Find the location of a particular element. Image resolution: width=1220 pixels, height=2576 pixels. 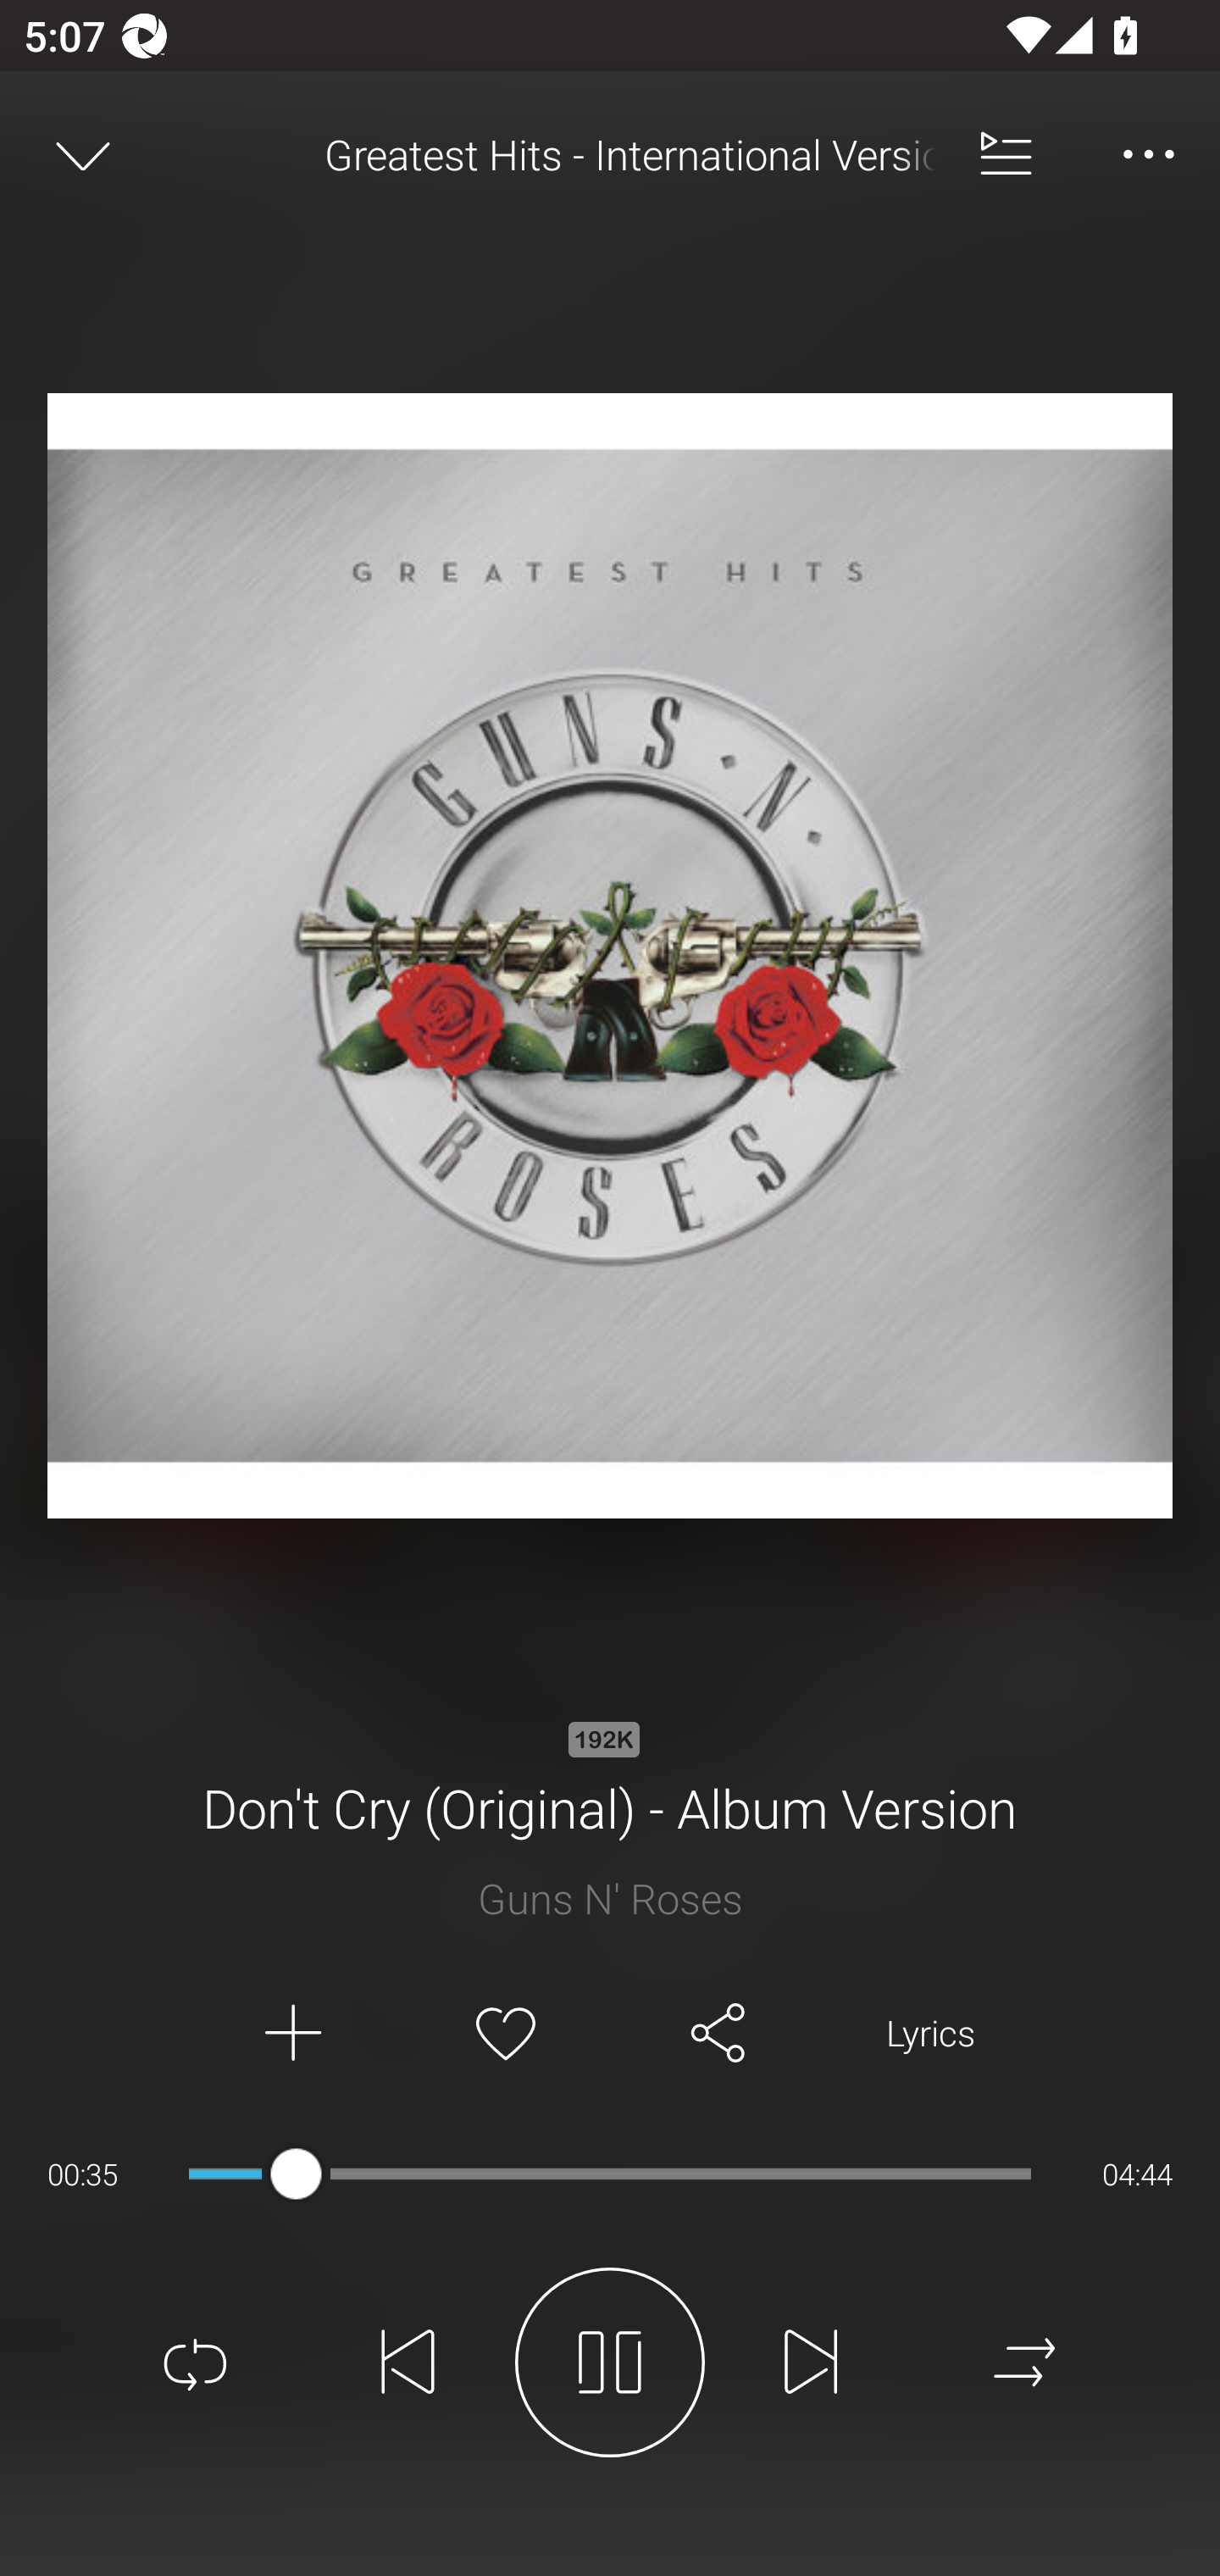

加入收藏, 未加入 is located at coordinates (505, 2034).